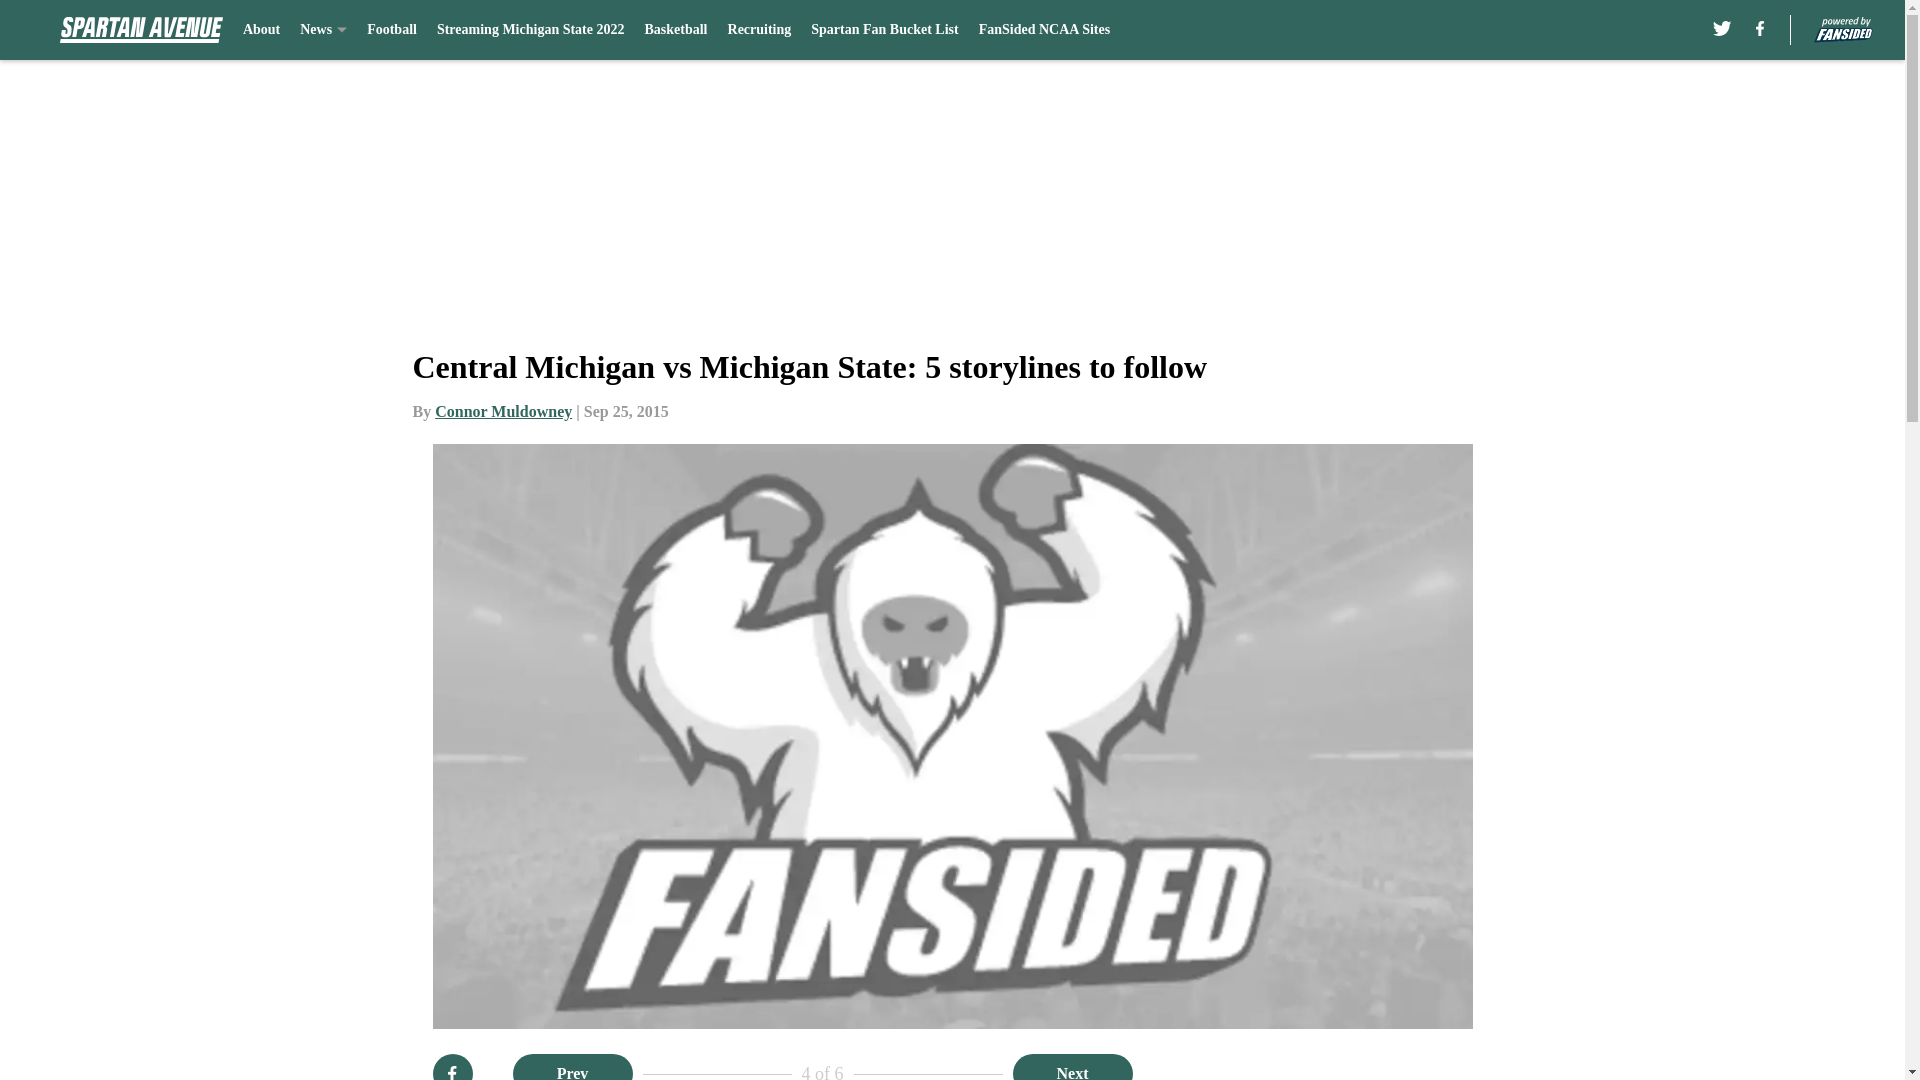 The height and width of the screenshot is (1080, 1920). I want to click on Spartan Fan Bucket List, so click(884, 30).